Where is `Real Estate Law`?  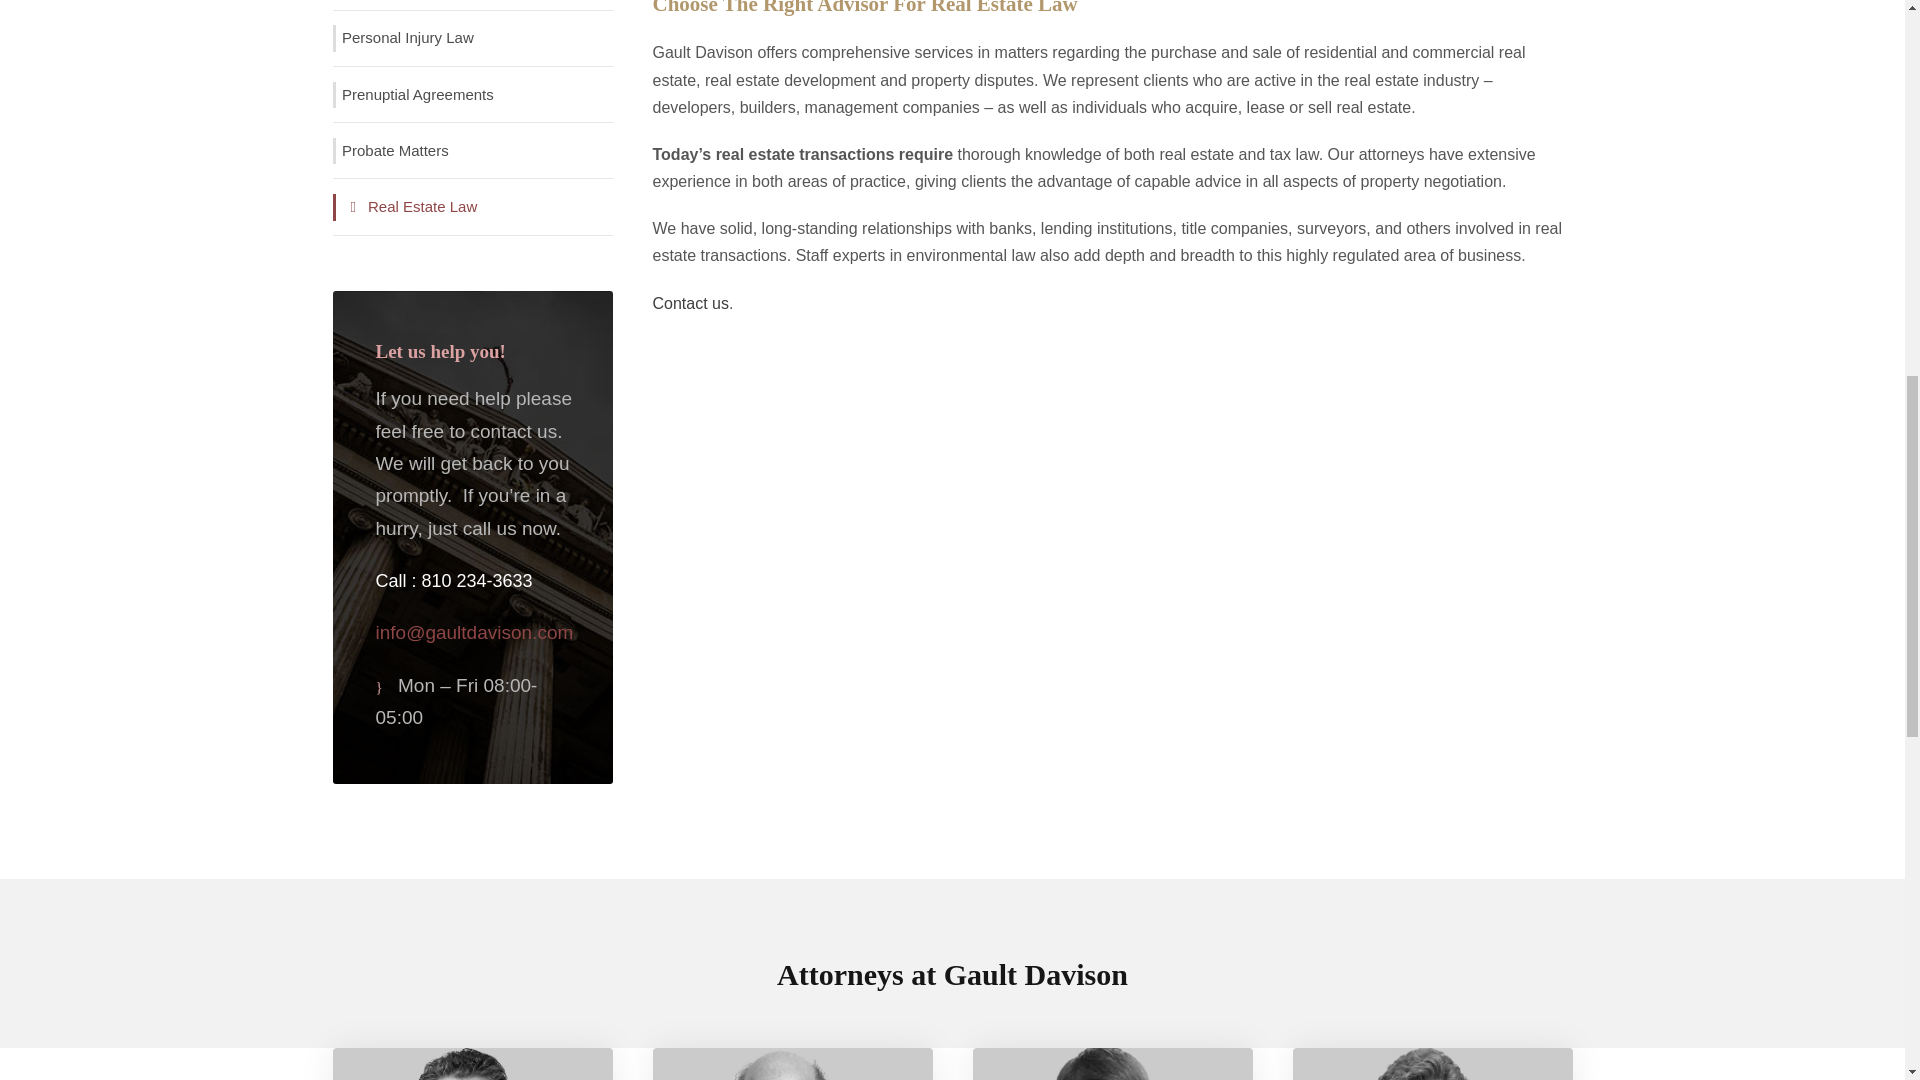
Real Estate Law is located at coordinates (407, 208).